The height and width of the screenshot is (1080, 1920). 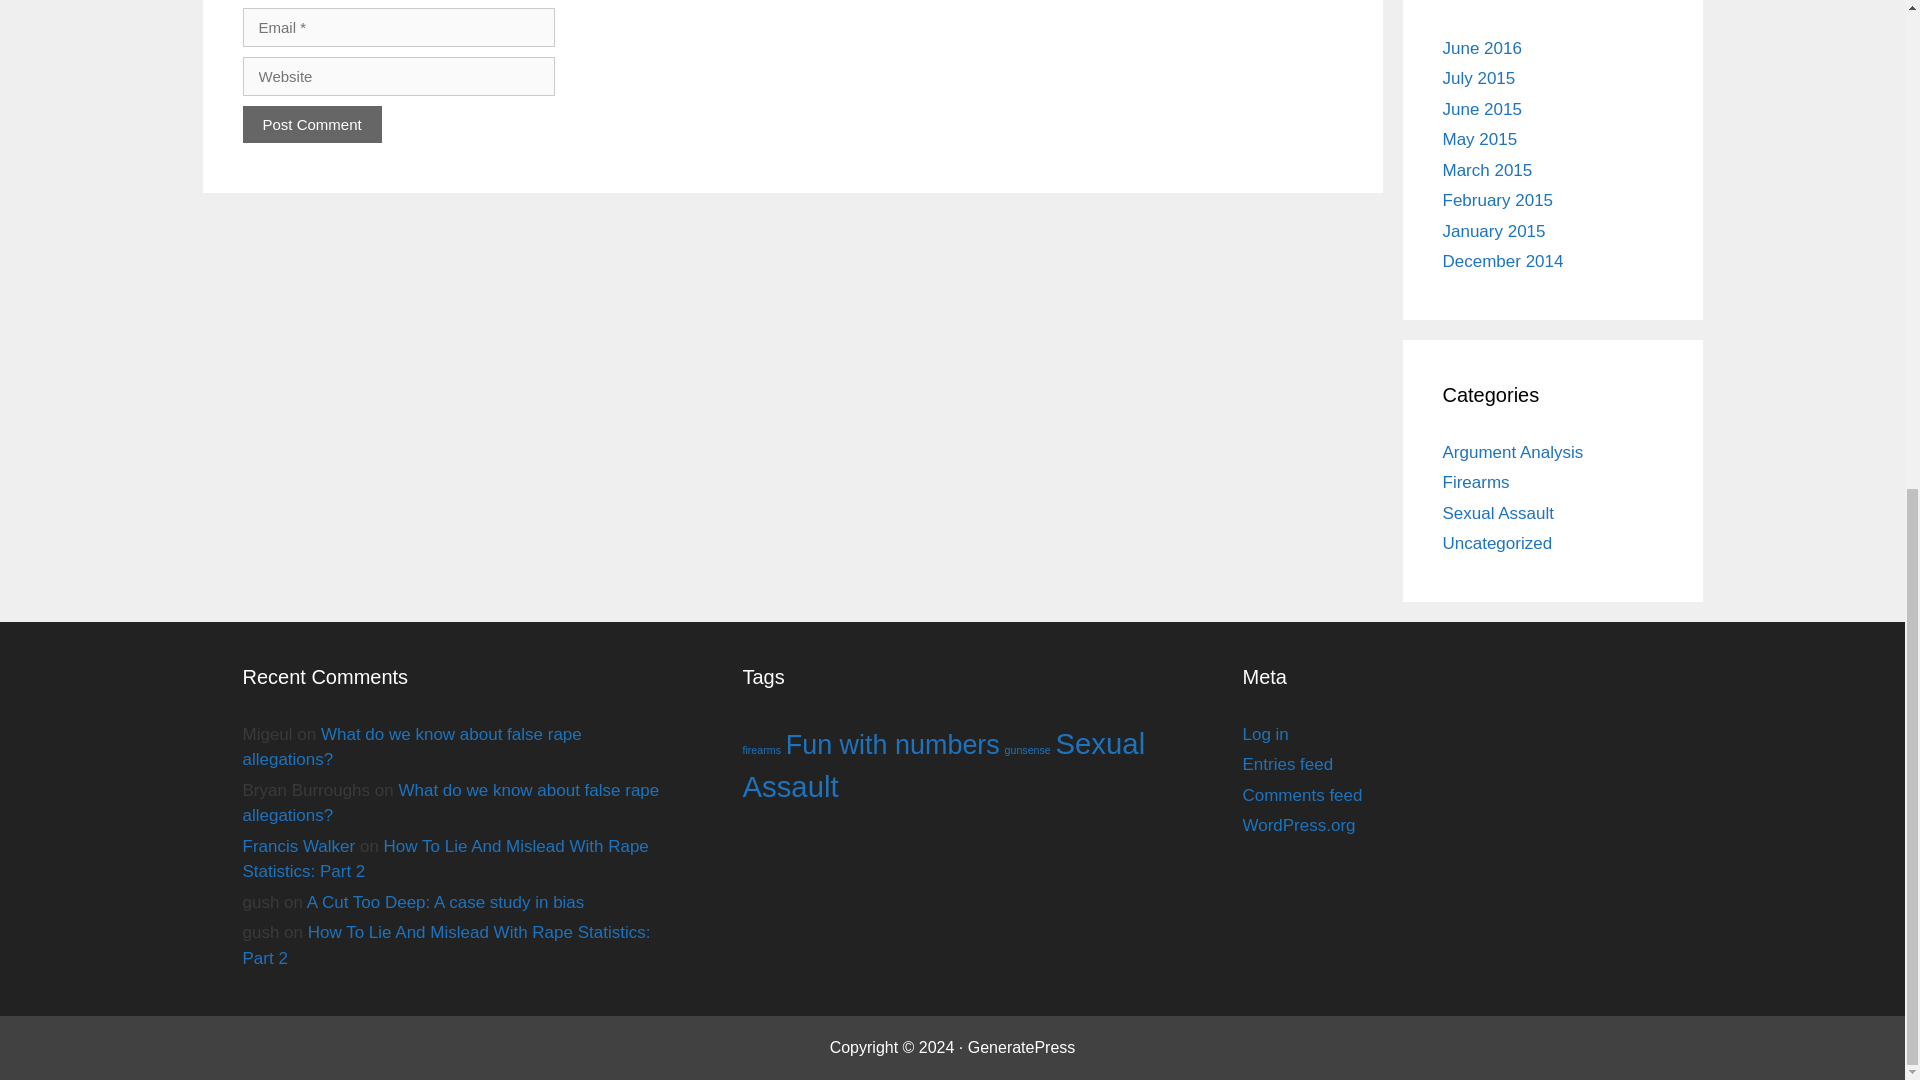 I want to click on December 2014, so click(x=1502, y=261).